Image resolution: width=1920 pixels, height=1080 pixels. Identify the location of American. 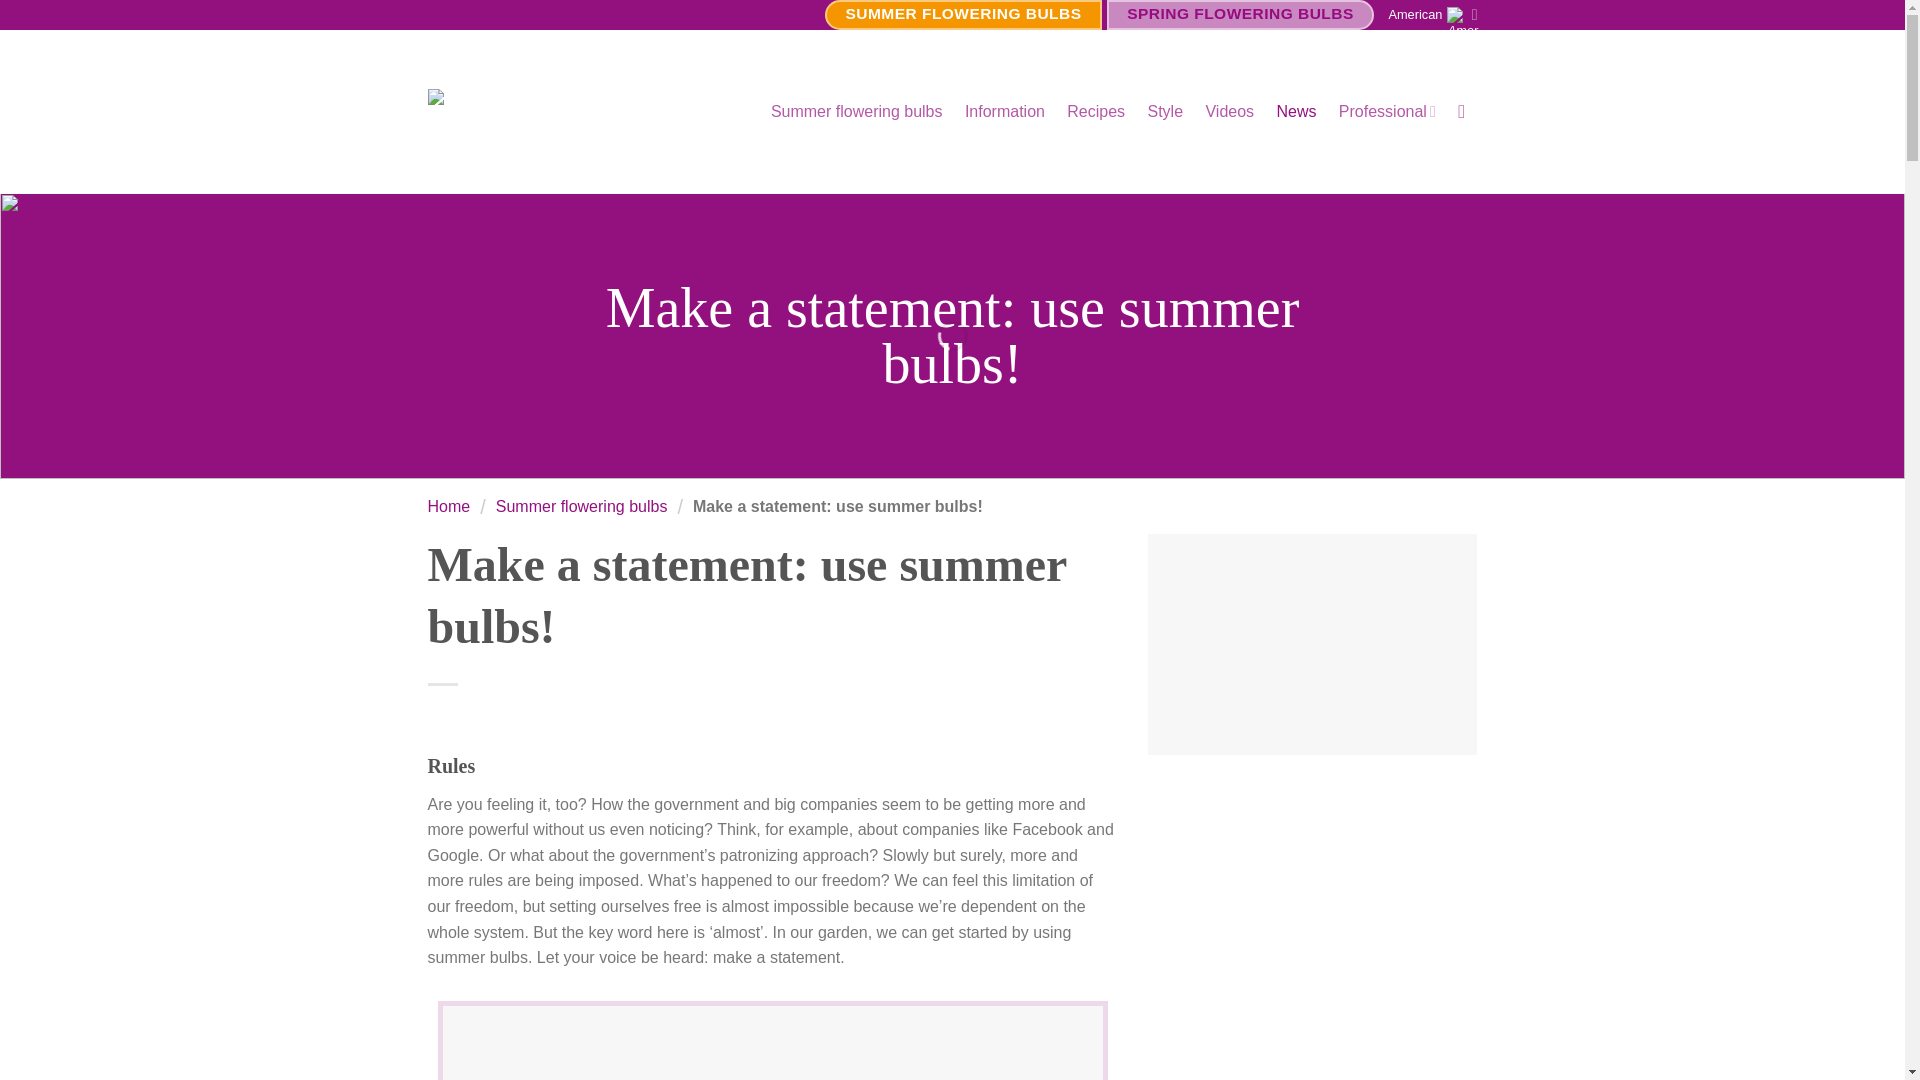
(1432, 14).